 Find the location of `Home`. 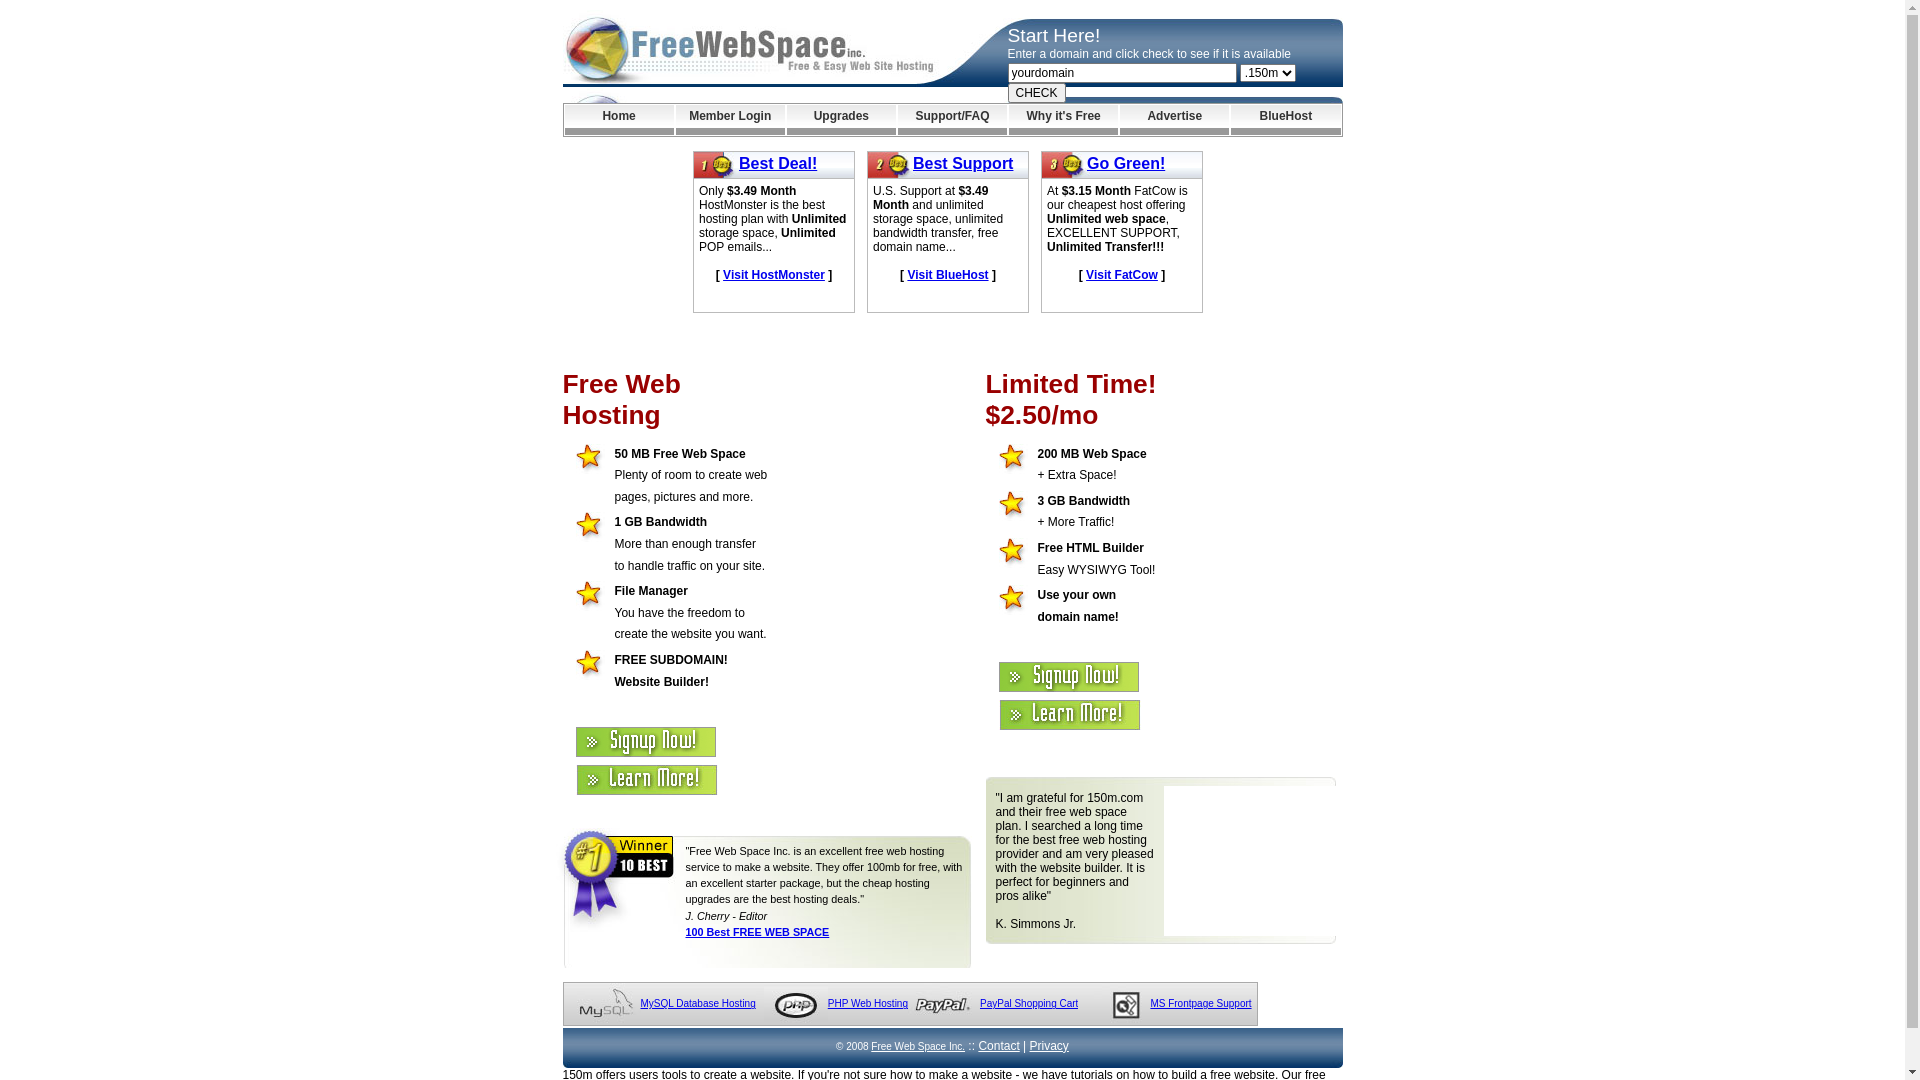

Home is located at coordinates (618, 120).